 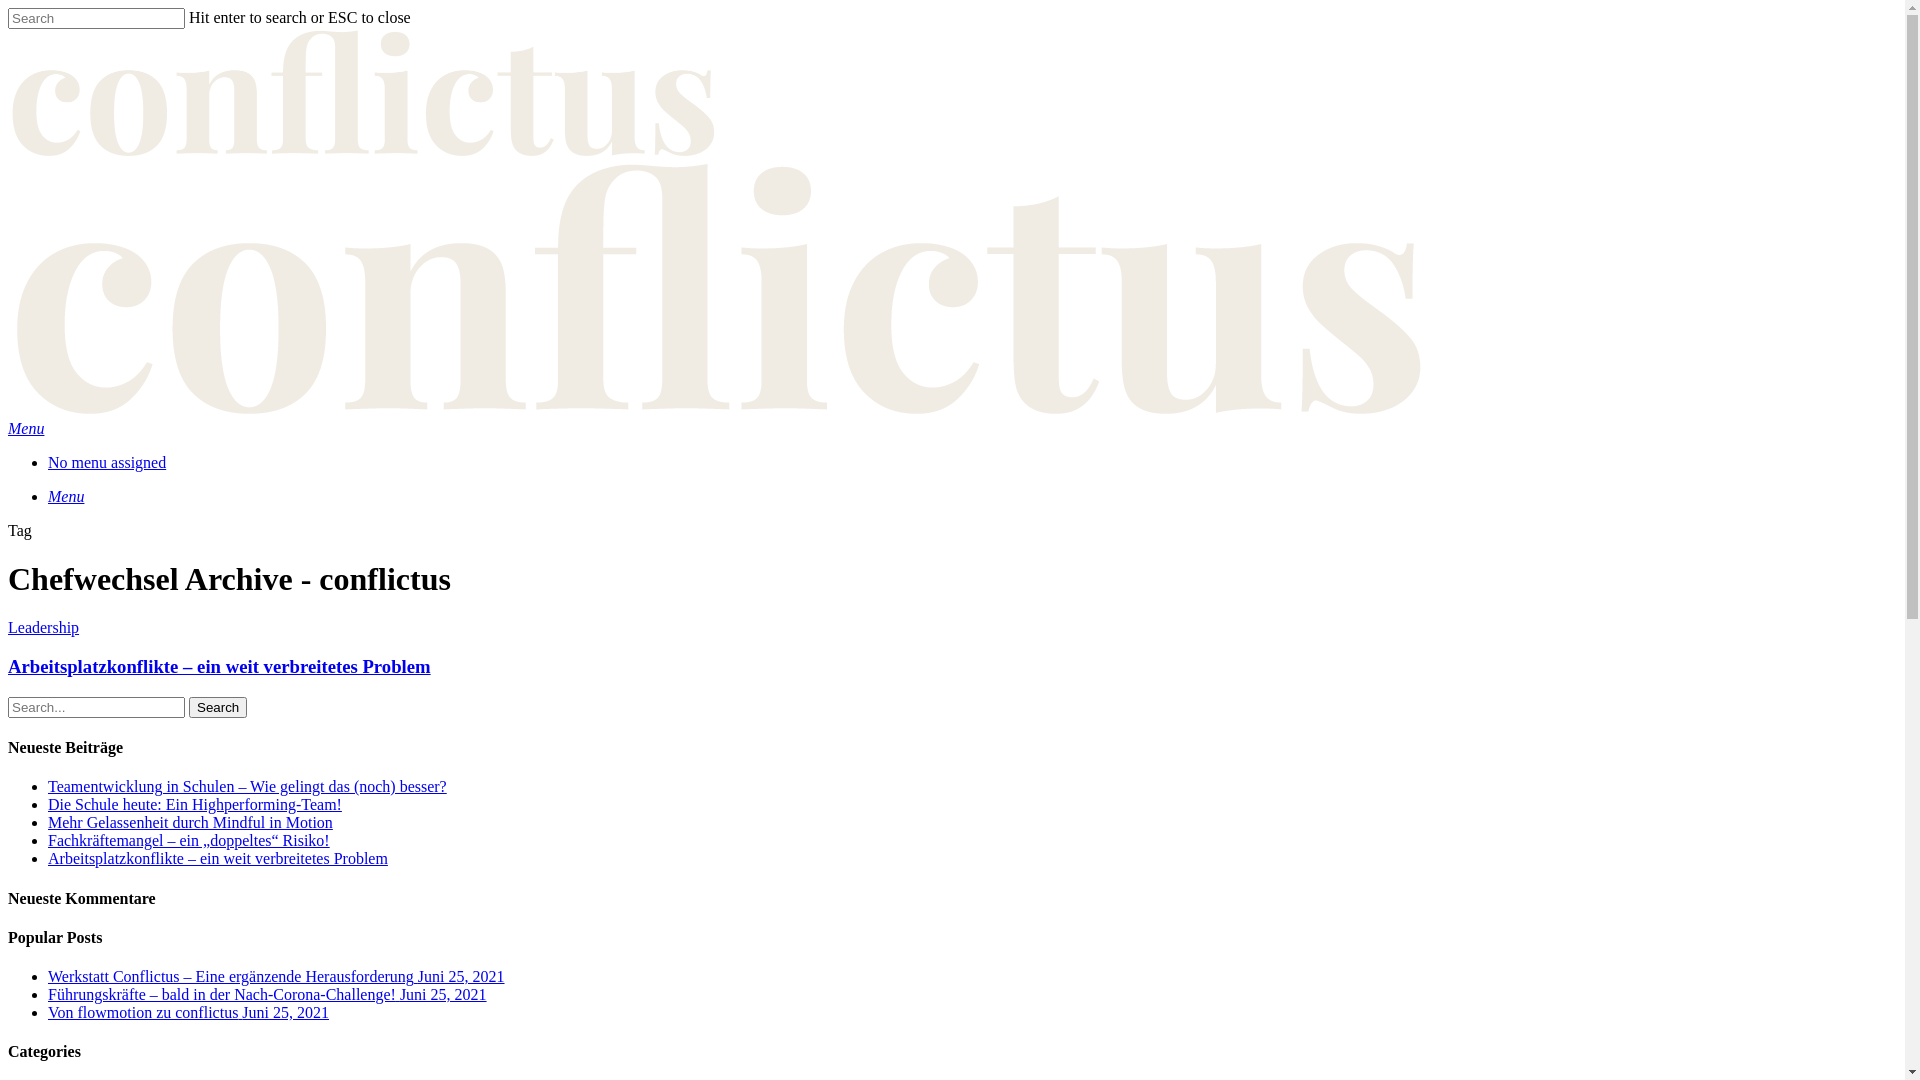 What do you see at coordinates (96, 708) in the screenshot?
I see `Search for:` at bounding box center [96, 708].